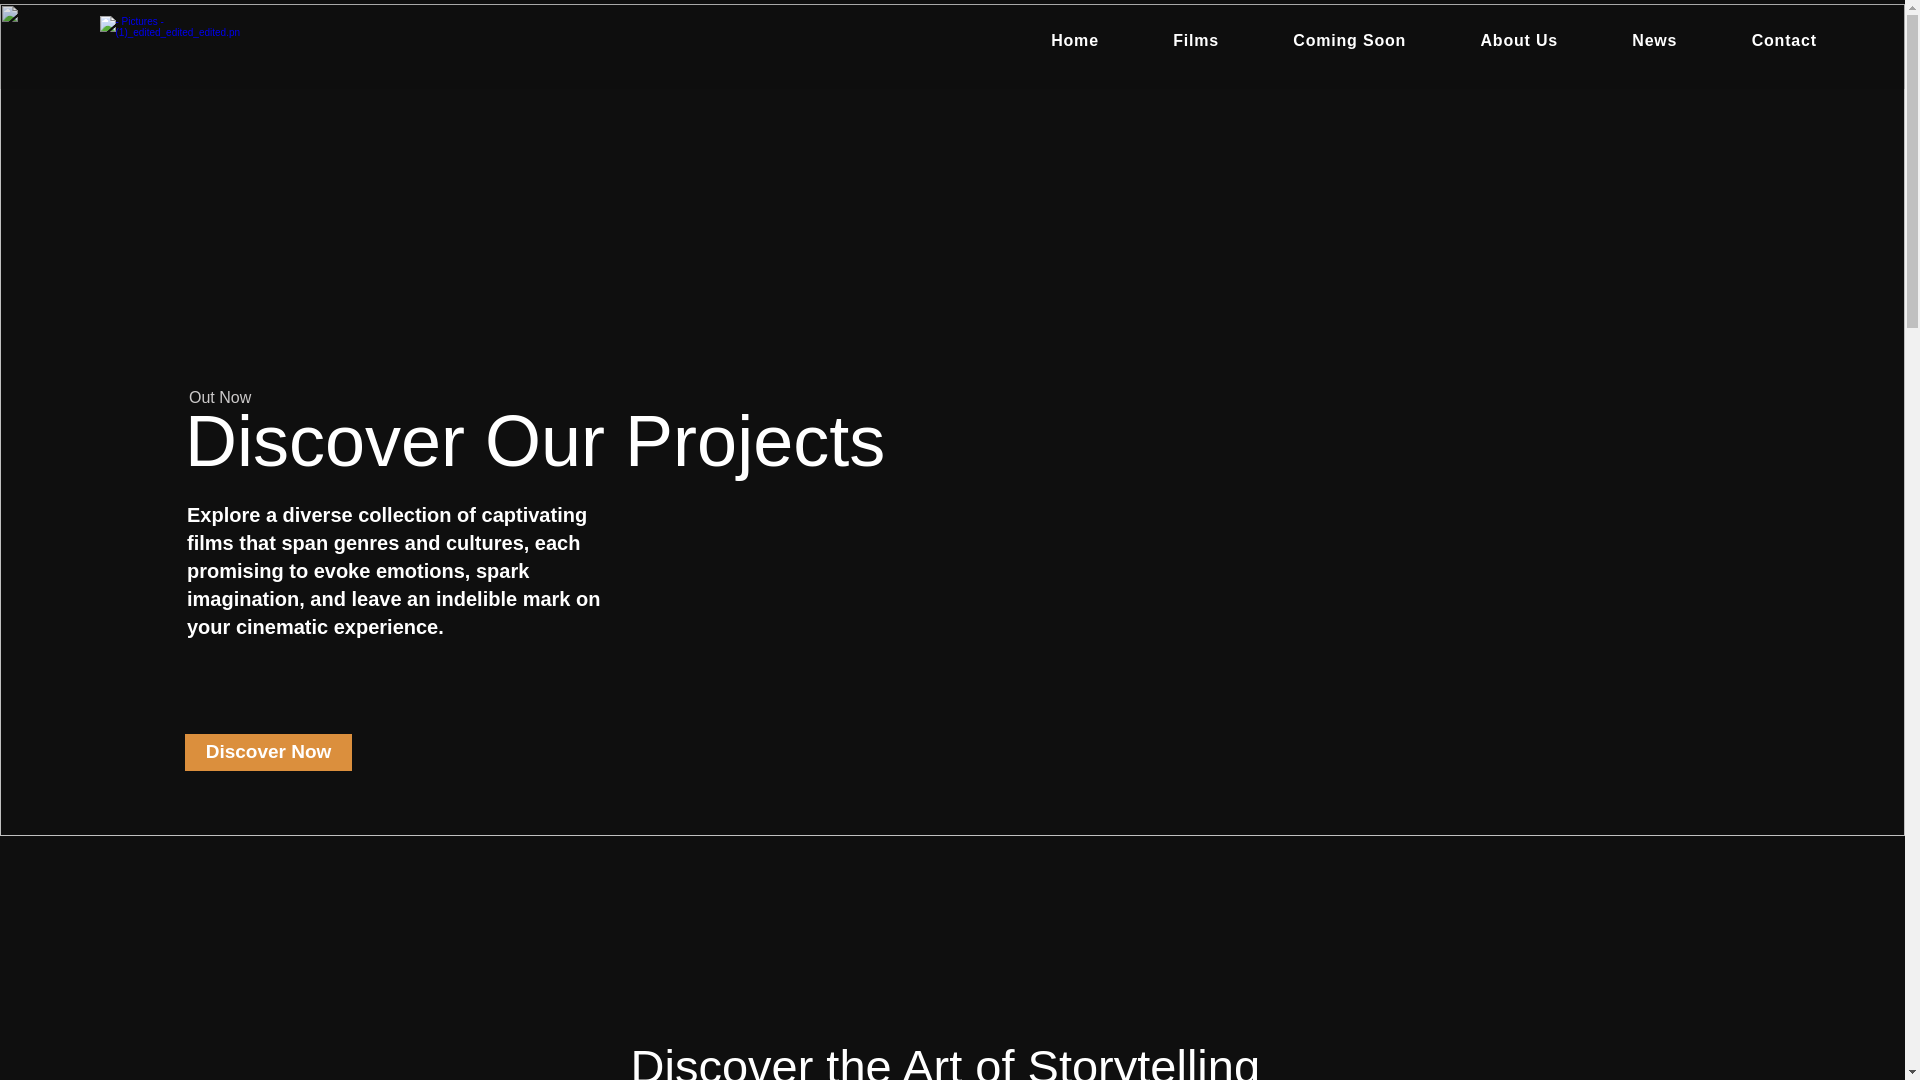 The image size is (1920, 1080). What do you see at coordinates (1654, 40) in the screenshot?
I see `News` at bounding box center [1654, 40].